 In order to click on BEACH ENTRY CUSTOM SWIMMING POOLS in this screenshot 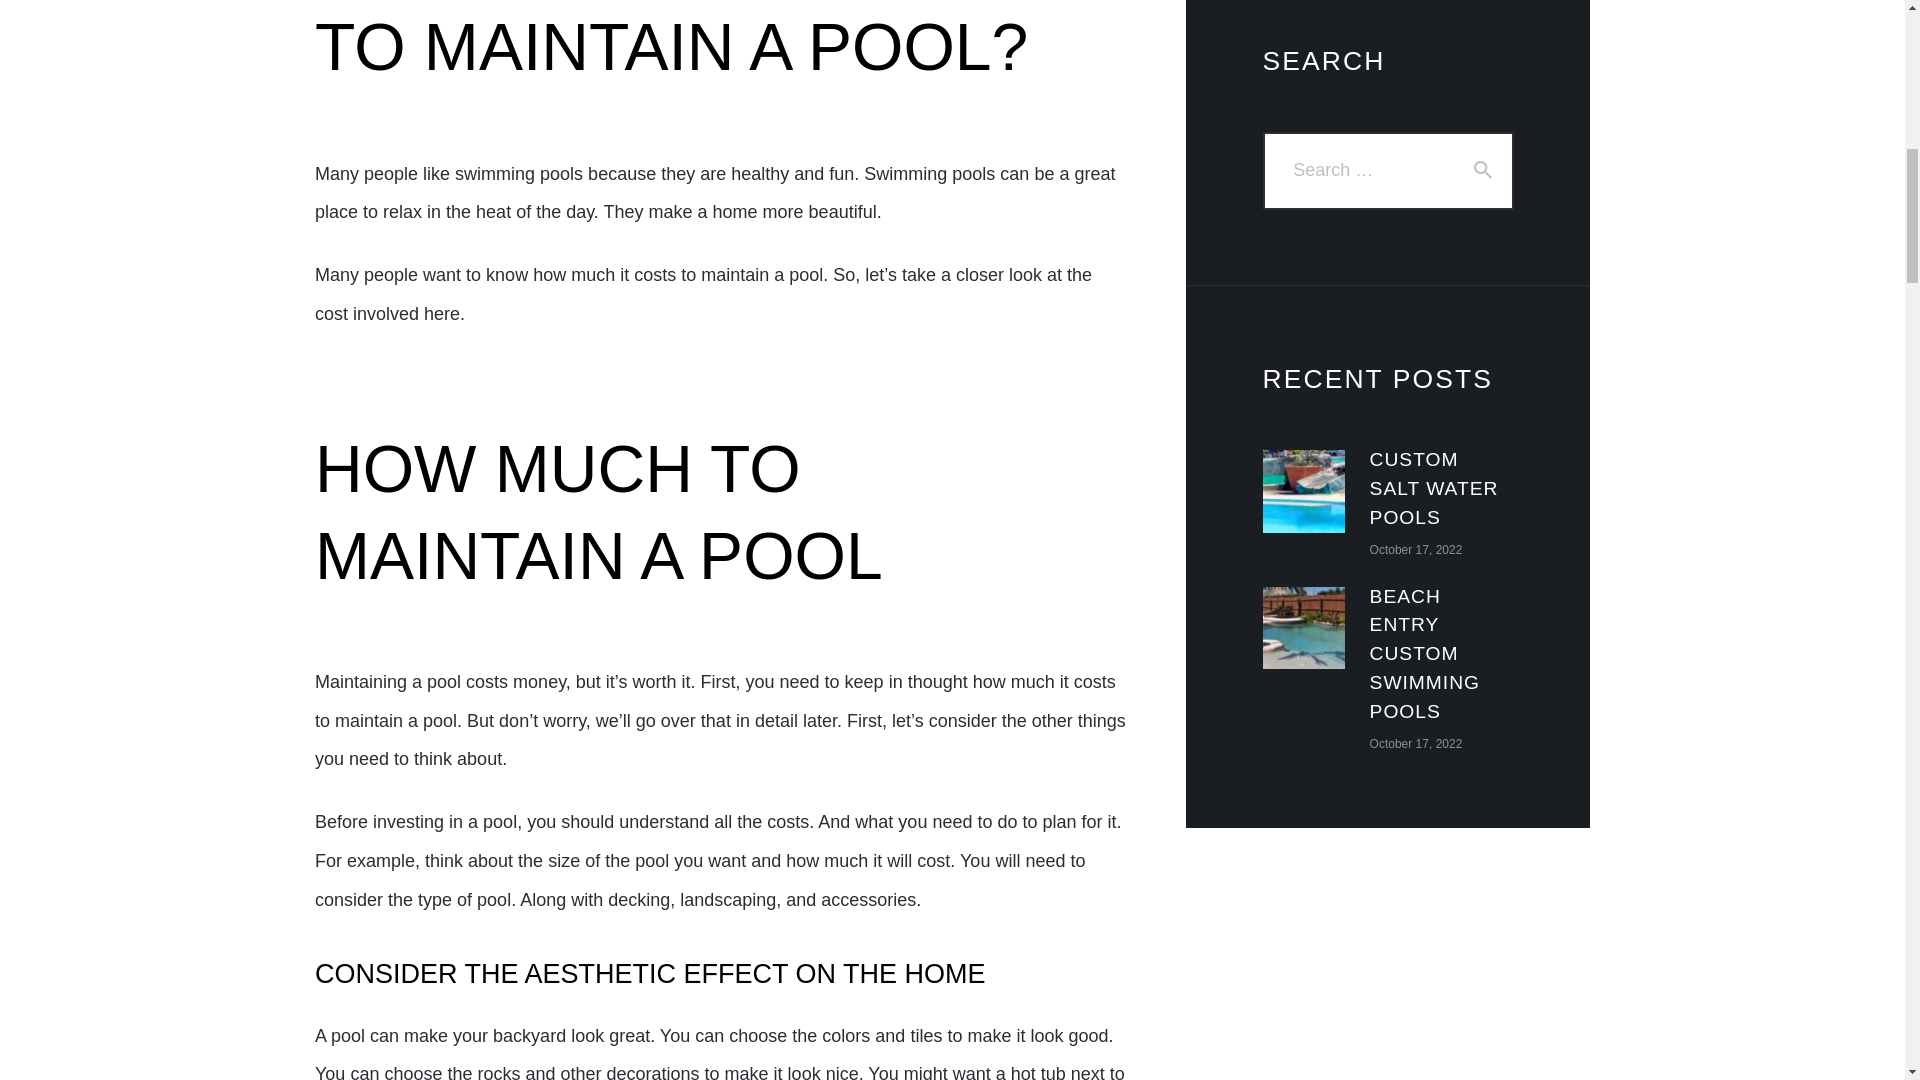, I will do `click(1442, 654)`.